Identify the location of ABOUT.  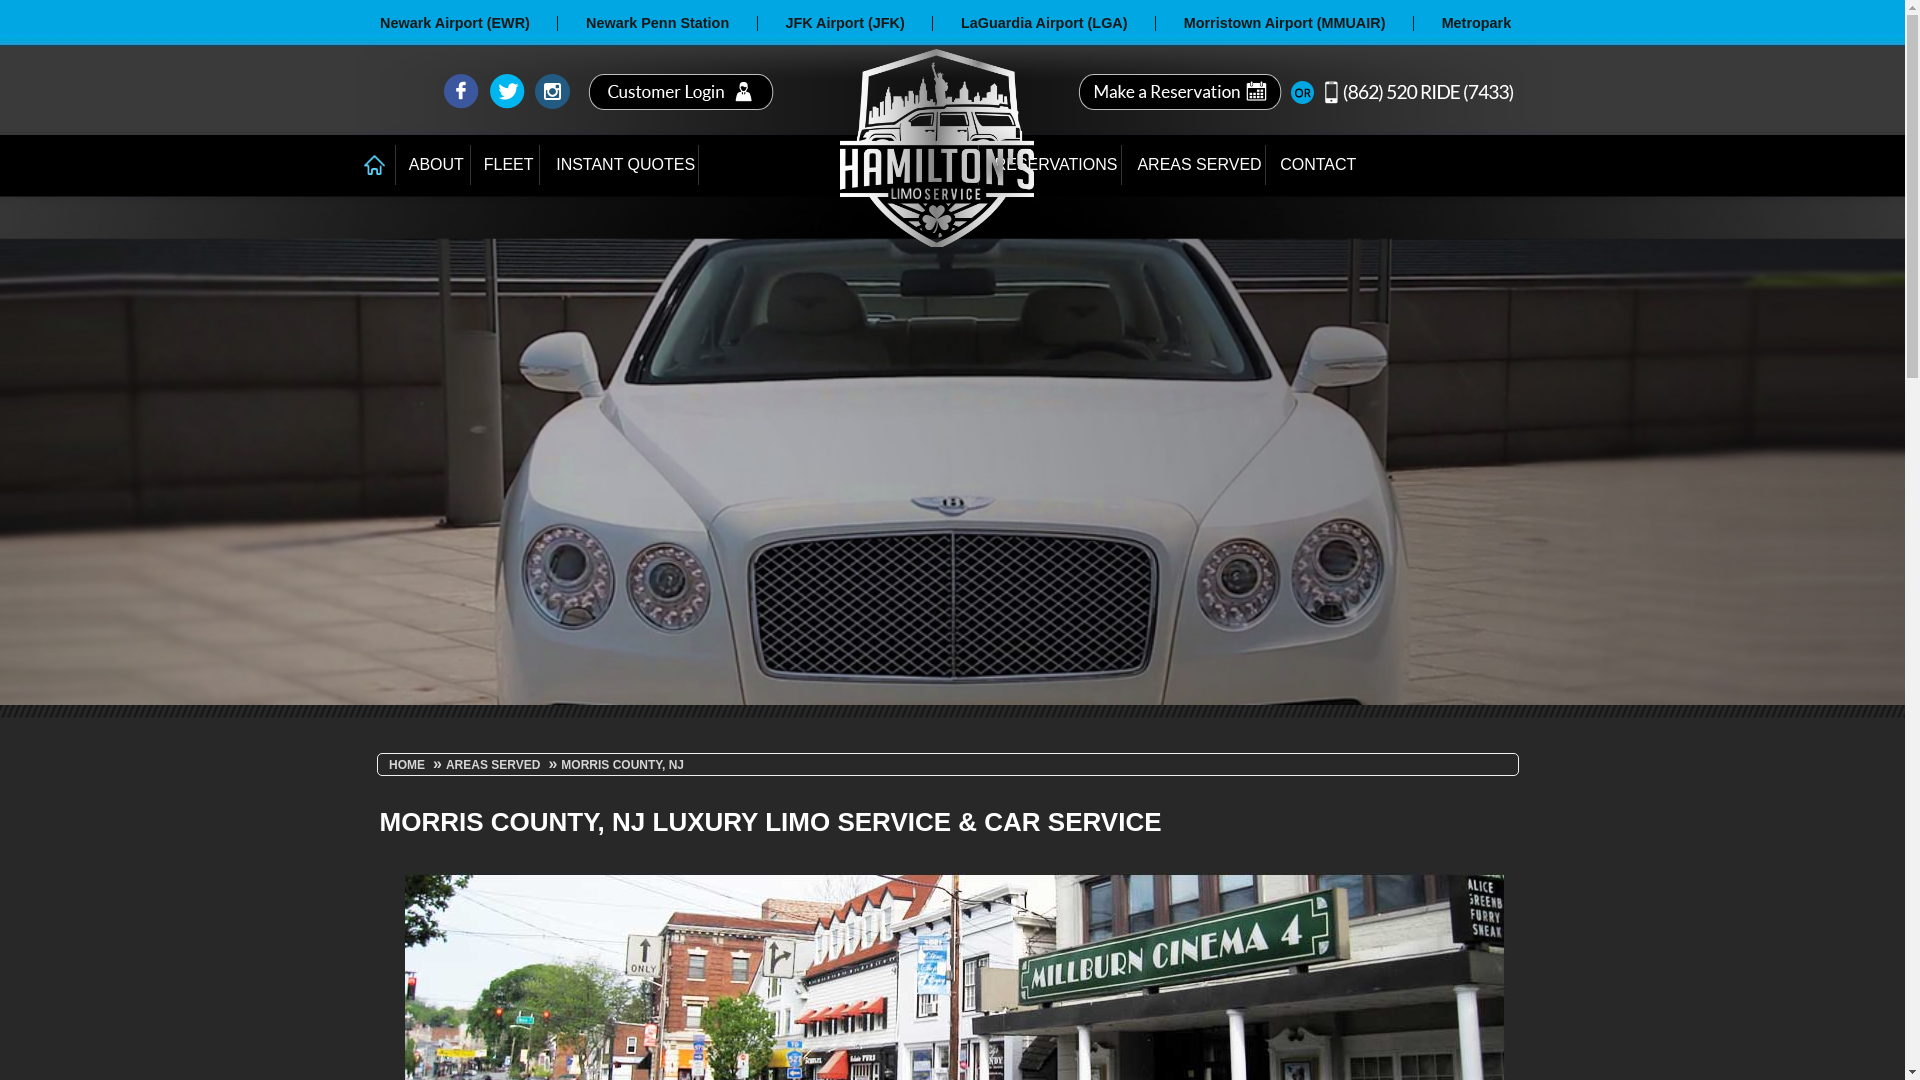
(434, 165).